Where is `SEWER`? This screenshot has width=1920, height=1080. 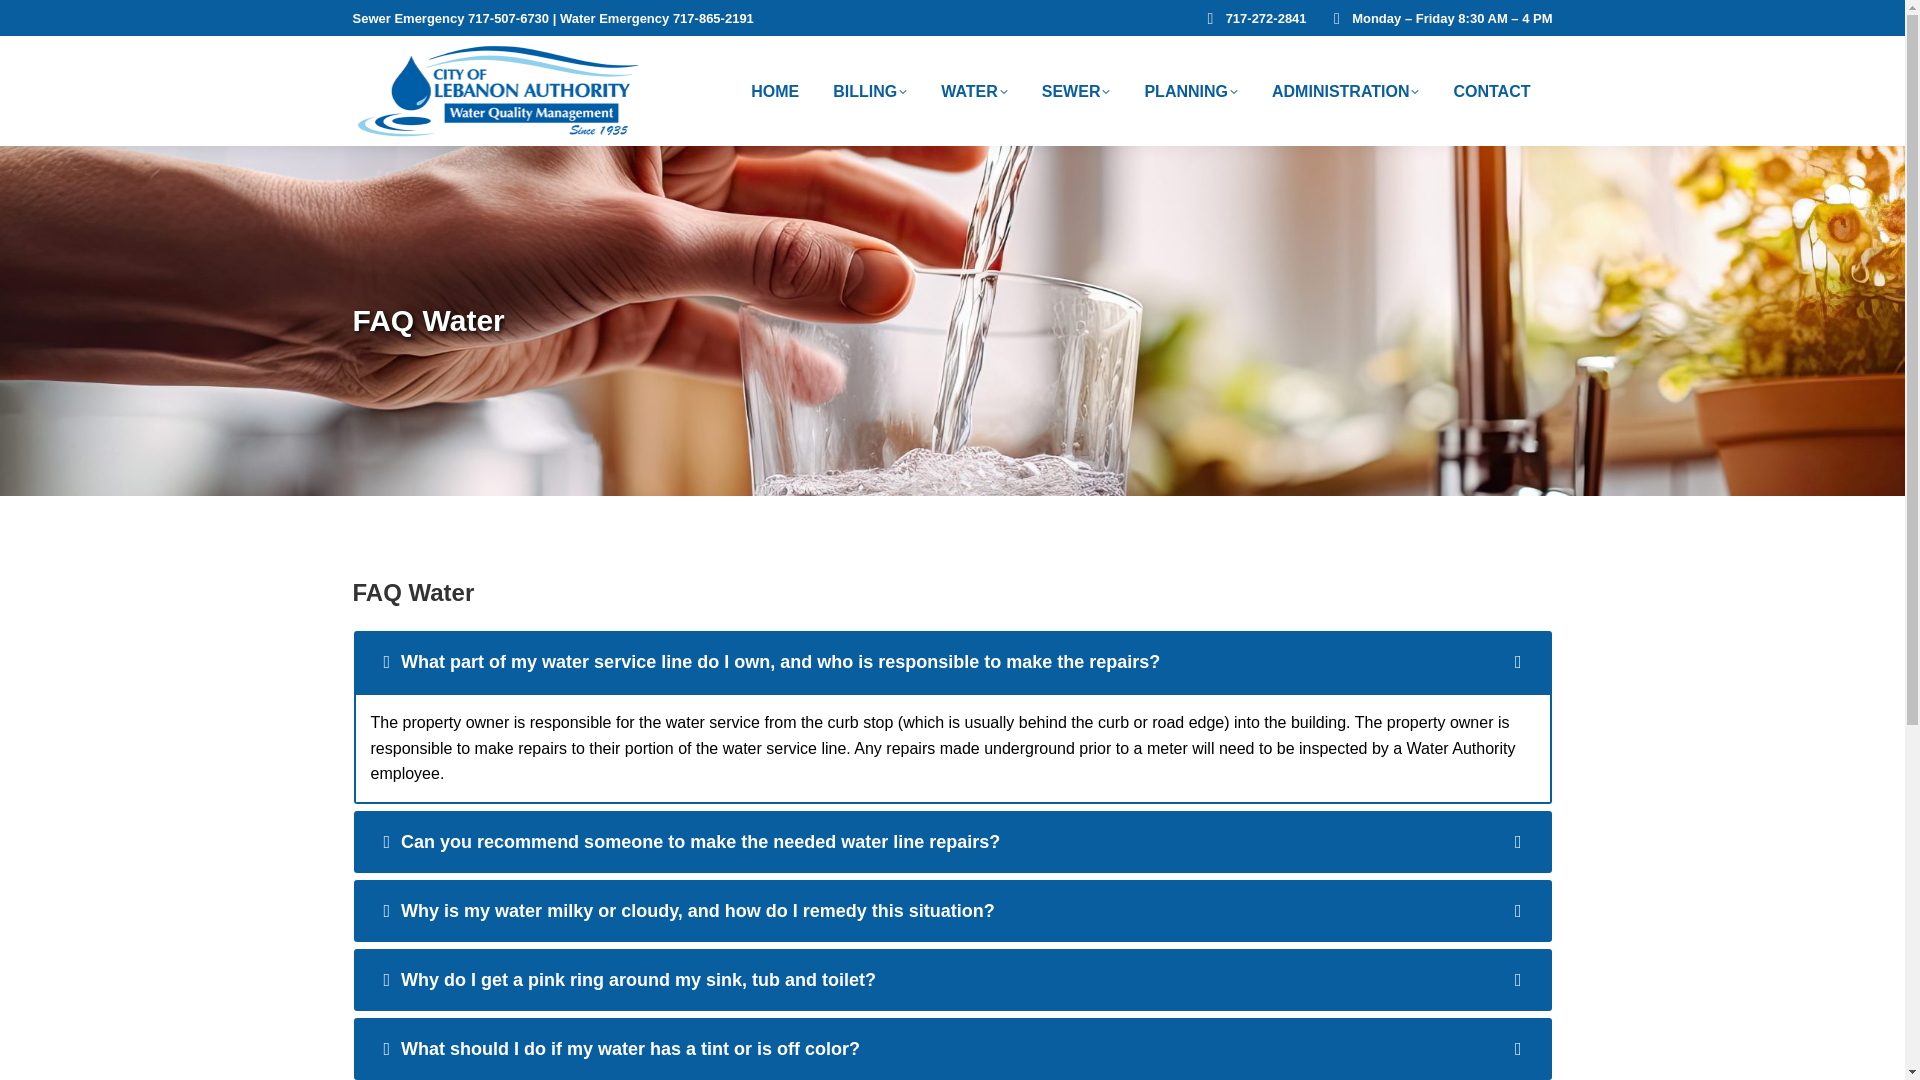
SEWER is located at coordinates (1076, 90).